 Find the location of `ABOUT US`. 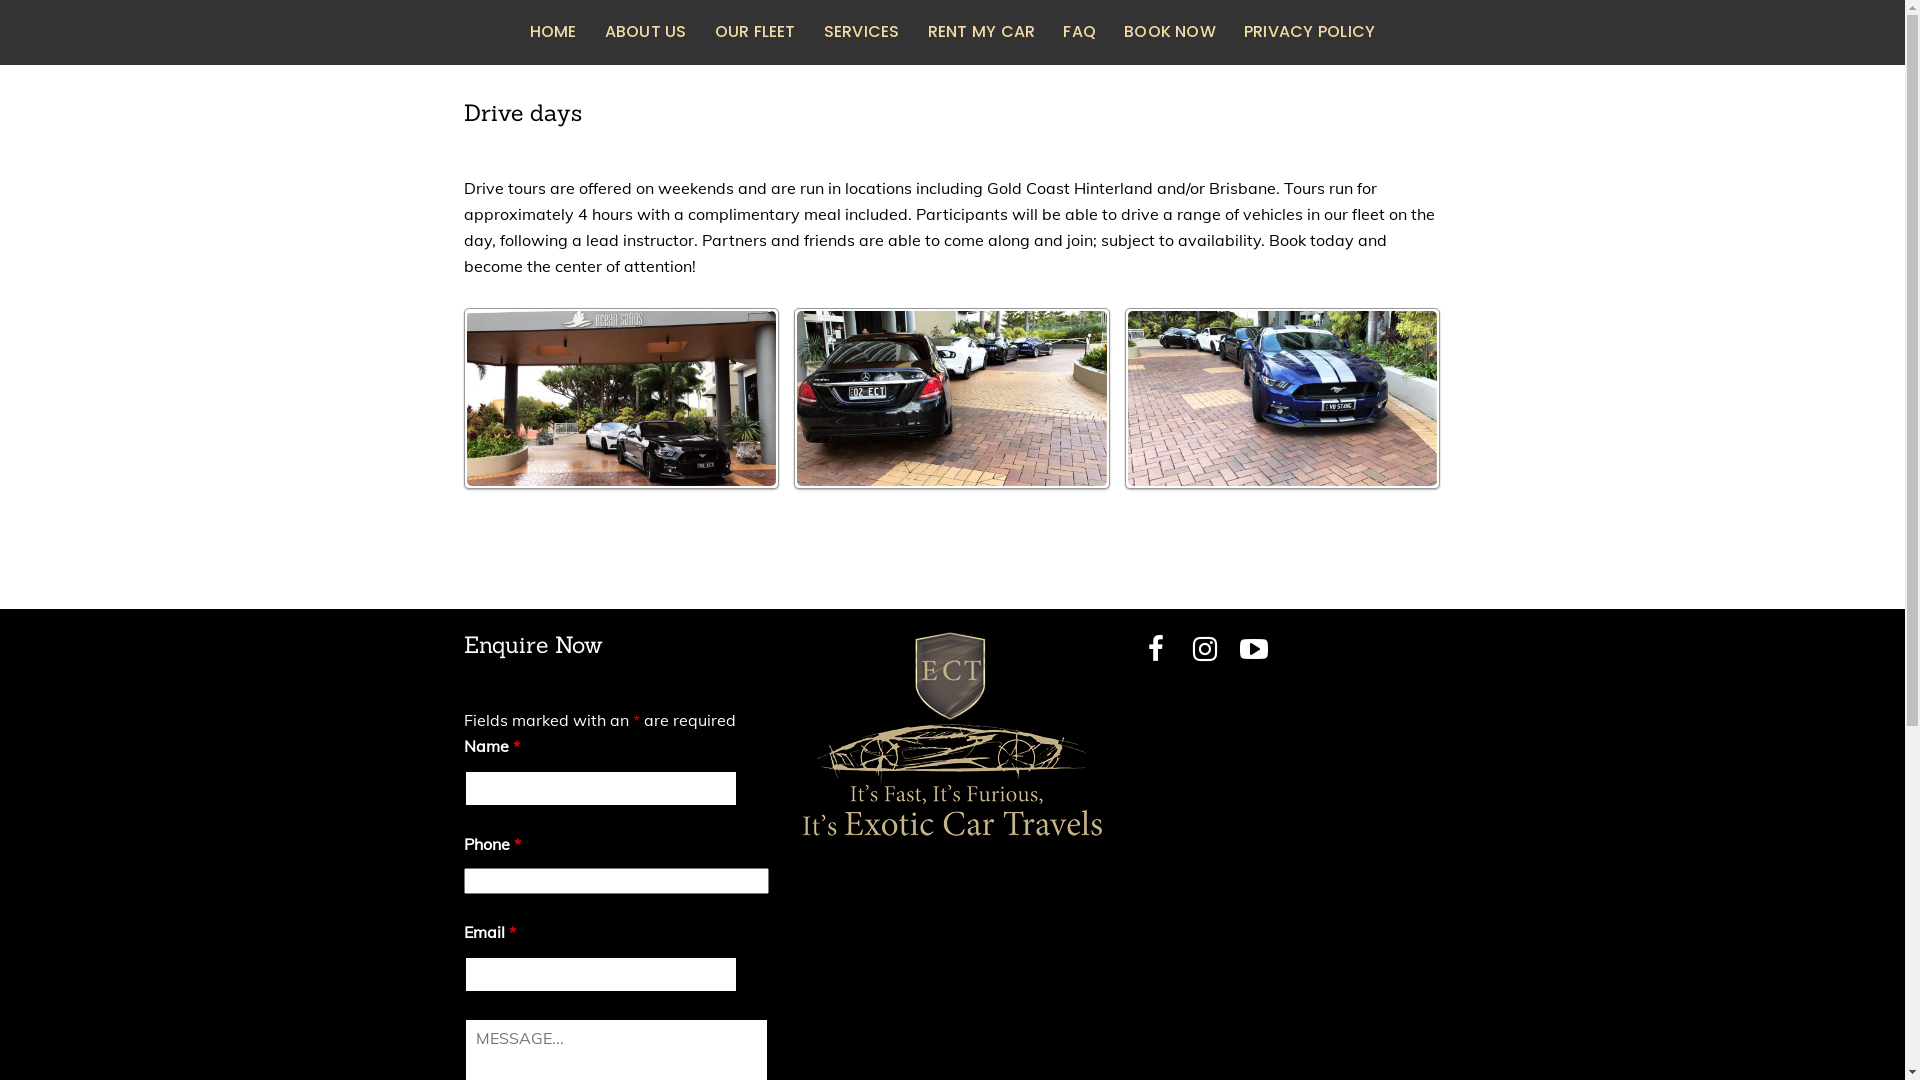

ABOUT US is located at coordinates (646, 32).